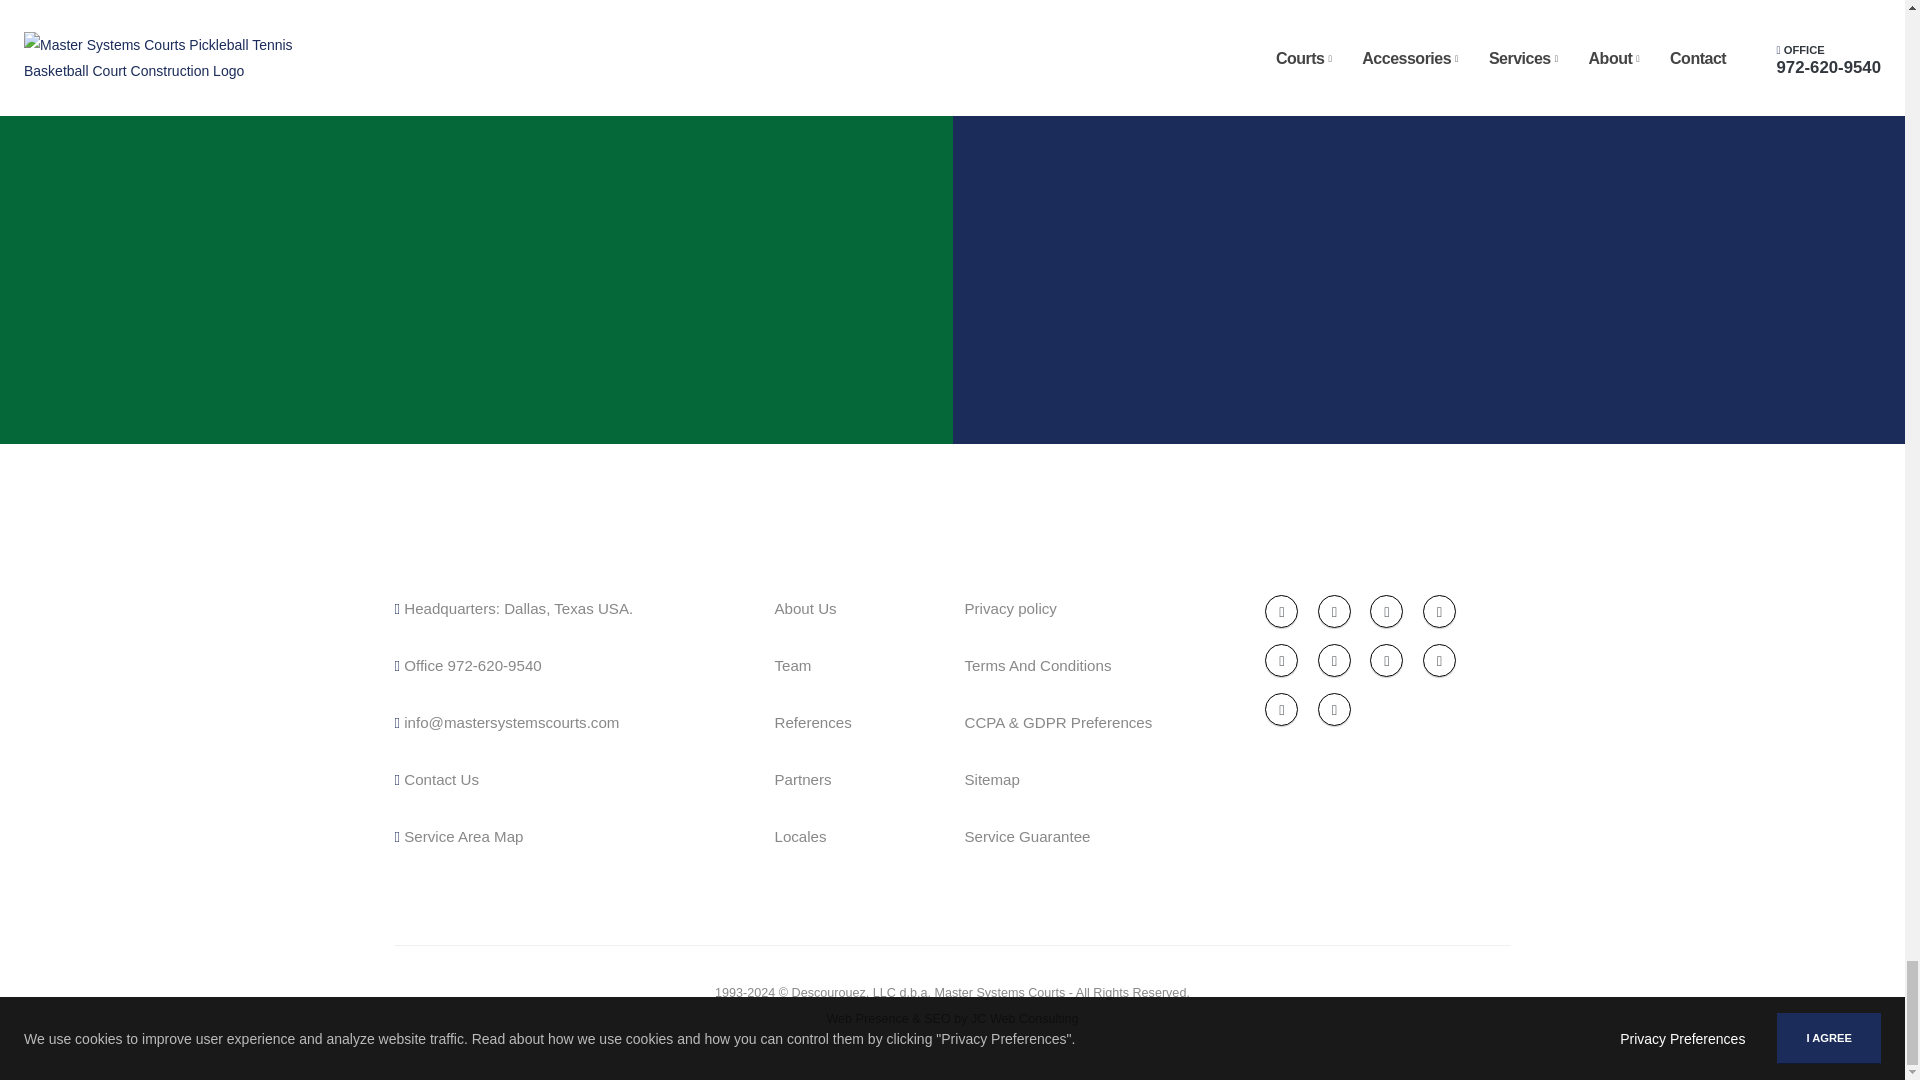  I want to click on Contact Us, so click(513, 608).